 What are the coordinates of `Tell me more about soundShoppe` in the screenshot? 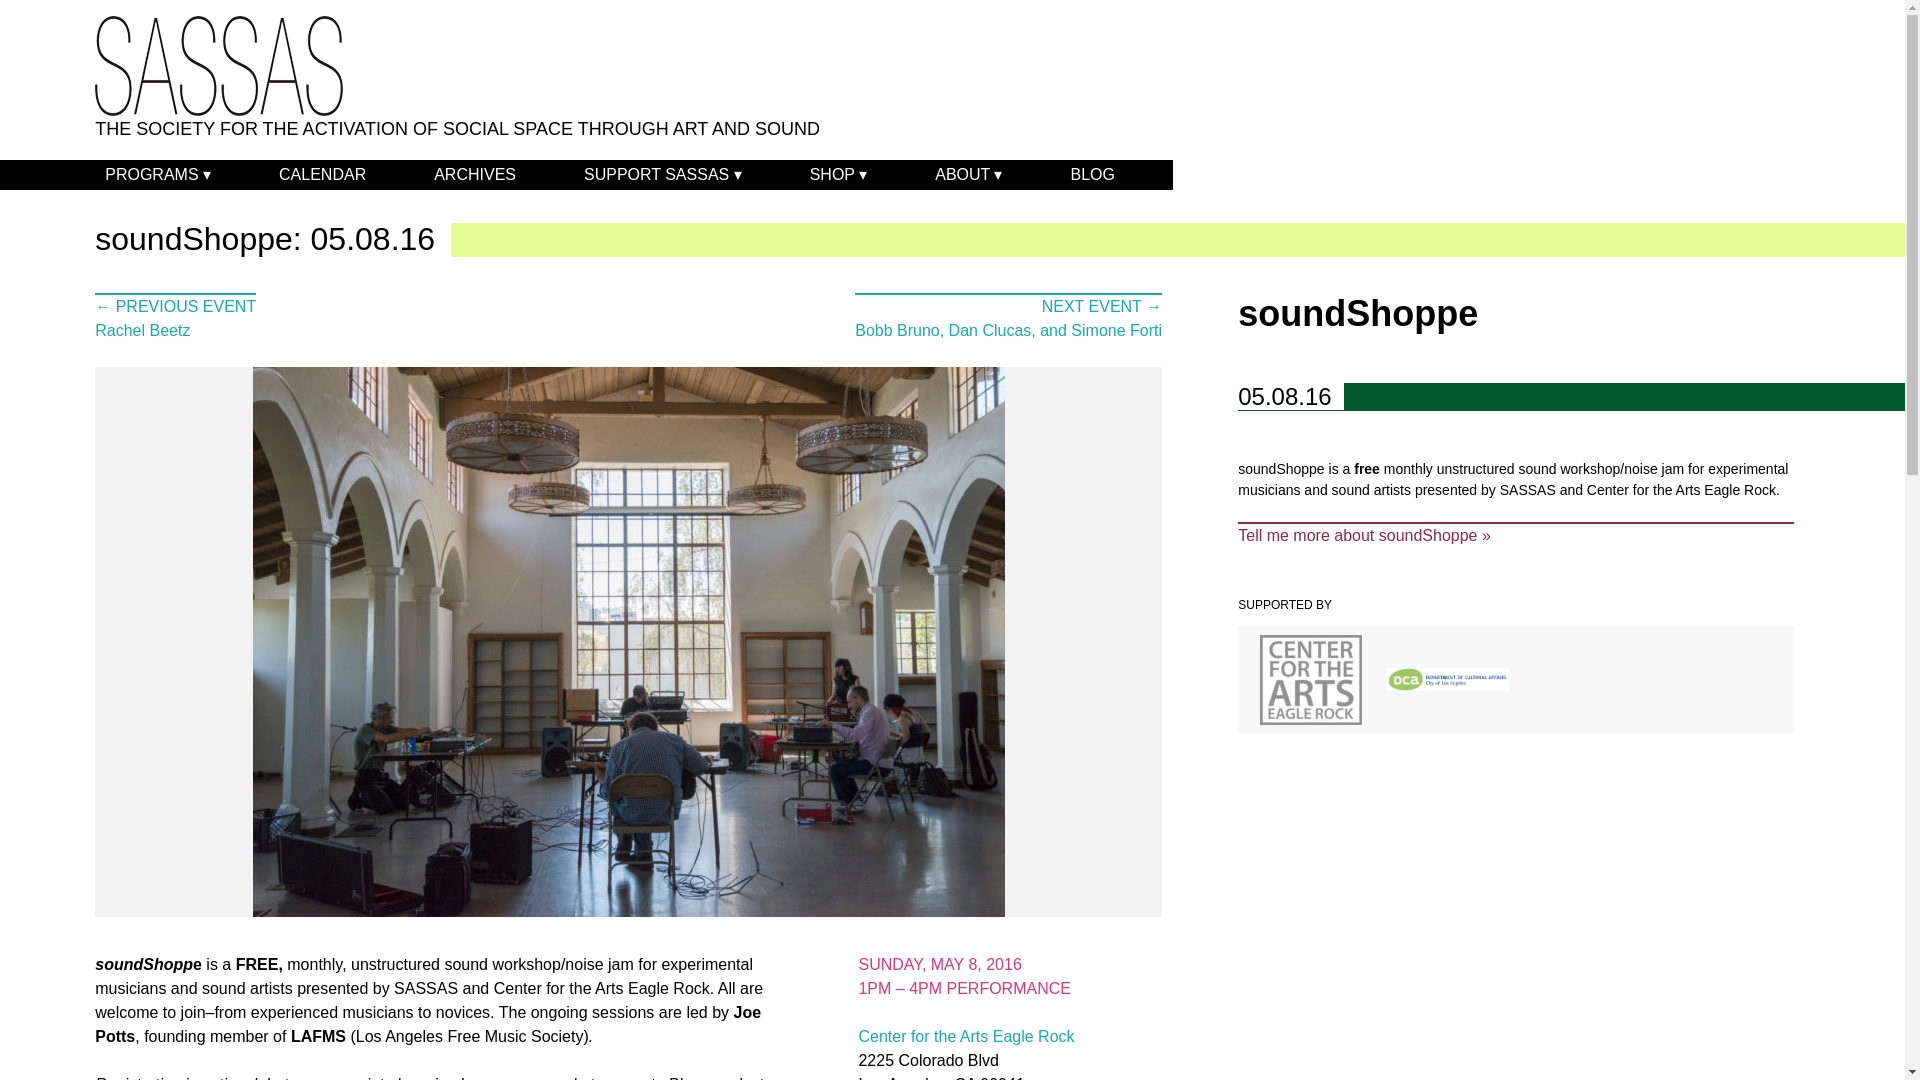 It's located at (1516, 534).